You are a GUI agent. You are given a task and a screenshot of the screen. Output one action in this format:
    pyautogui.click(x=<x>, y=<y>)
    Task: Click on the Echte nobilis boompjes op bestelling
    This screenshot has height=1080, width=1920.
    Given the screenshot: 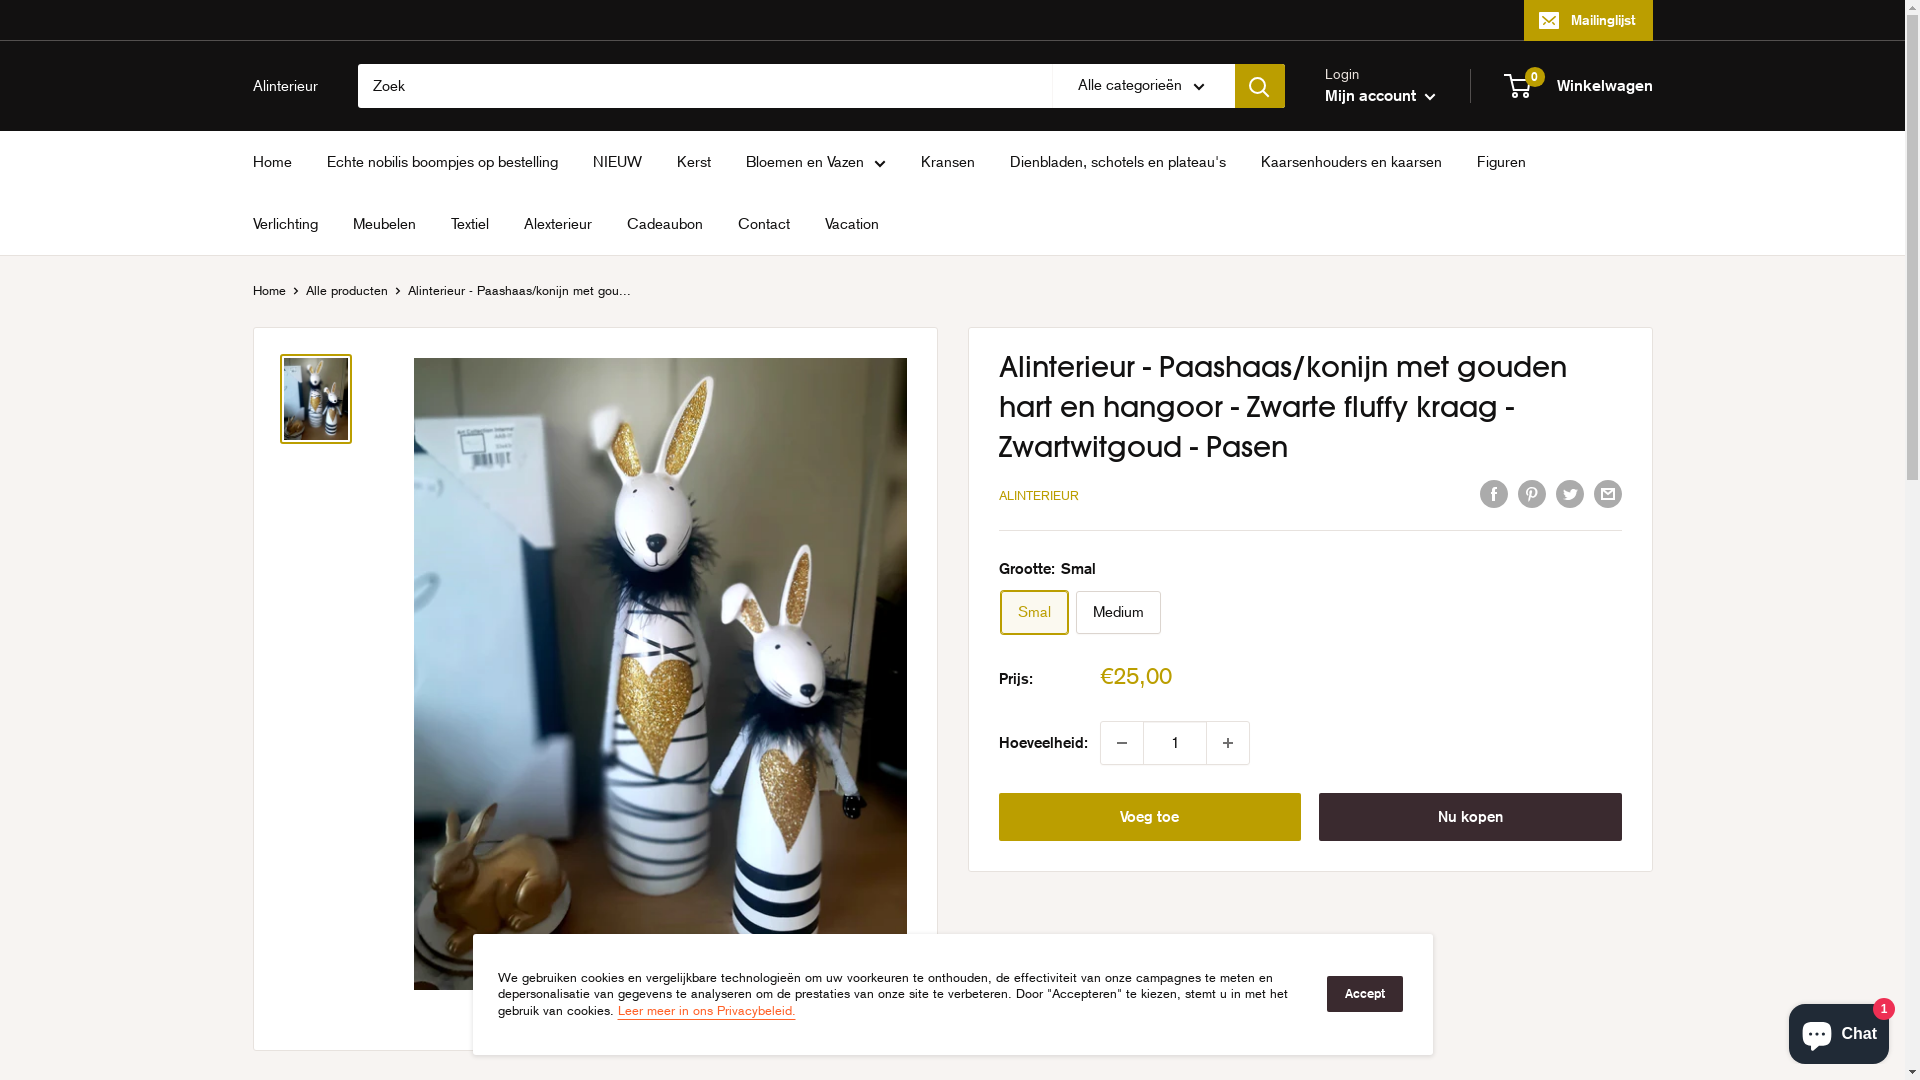 What is the action you would take?
    pyautogui.click(x=442, y=162)
    